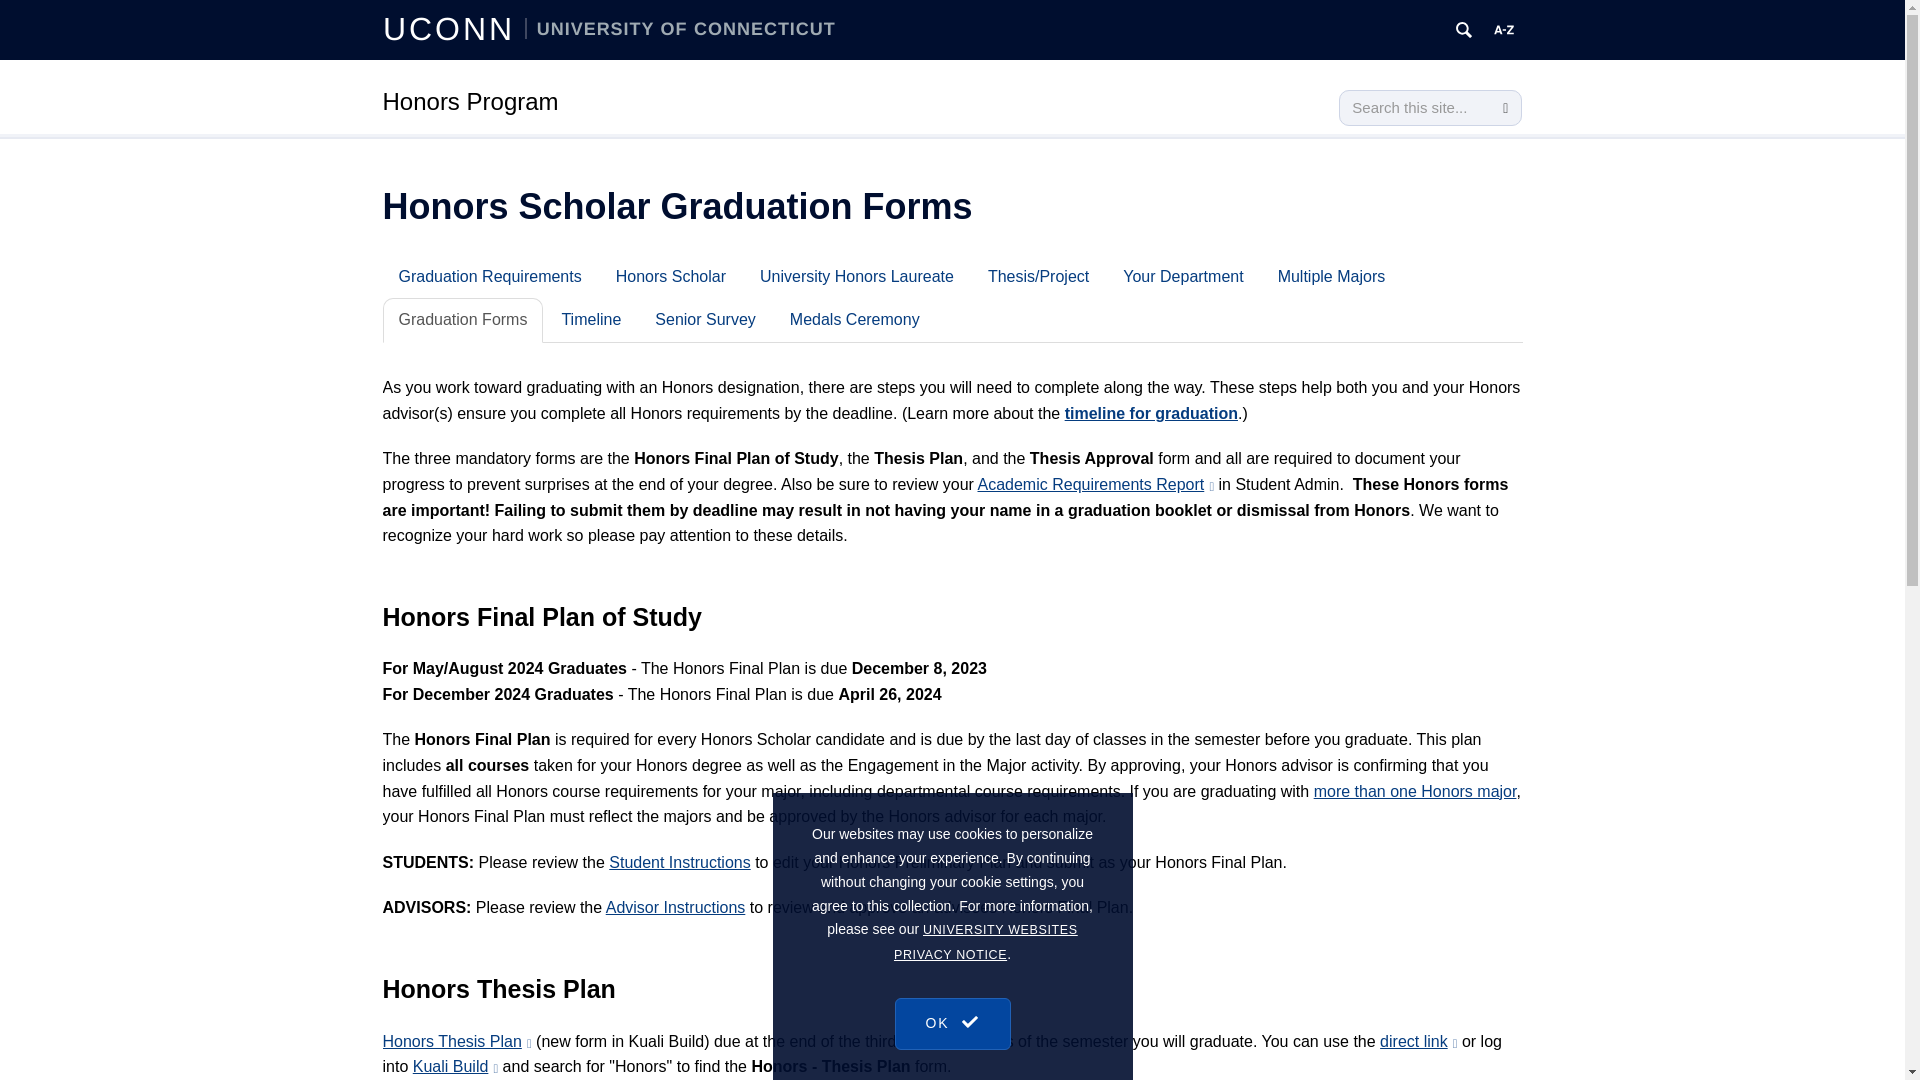  I want to click on Medals Ceremony, so click(854, 320).